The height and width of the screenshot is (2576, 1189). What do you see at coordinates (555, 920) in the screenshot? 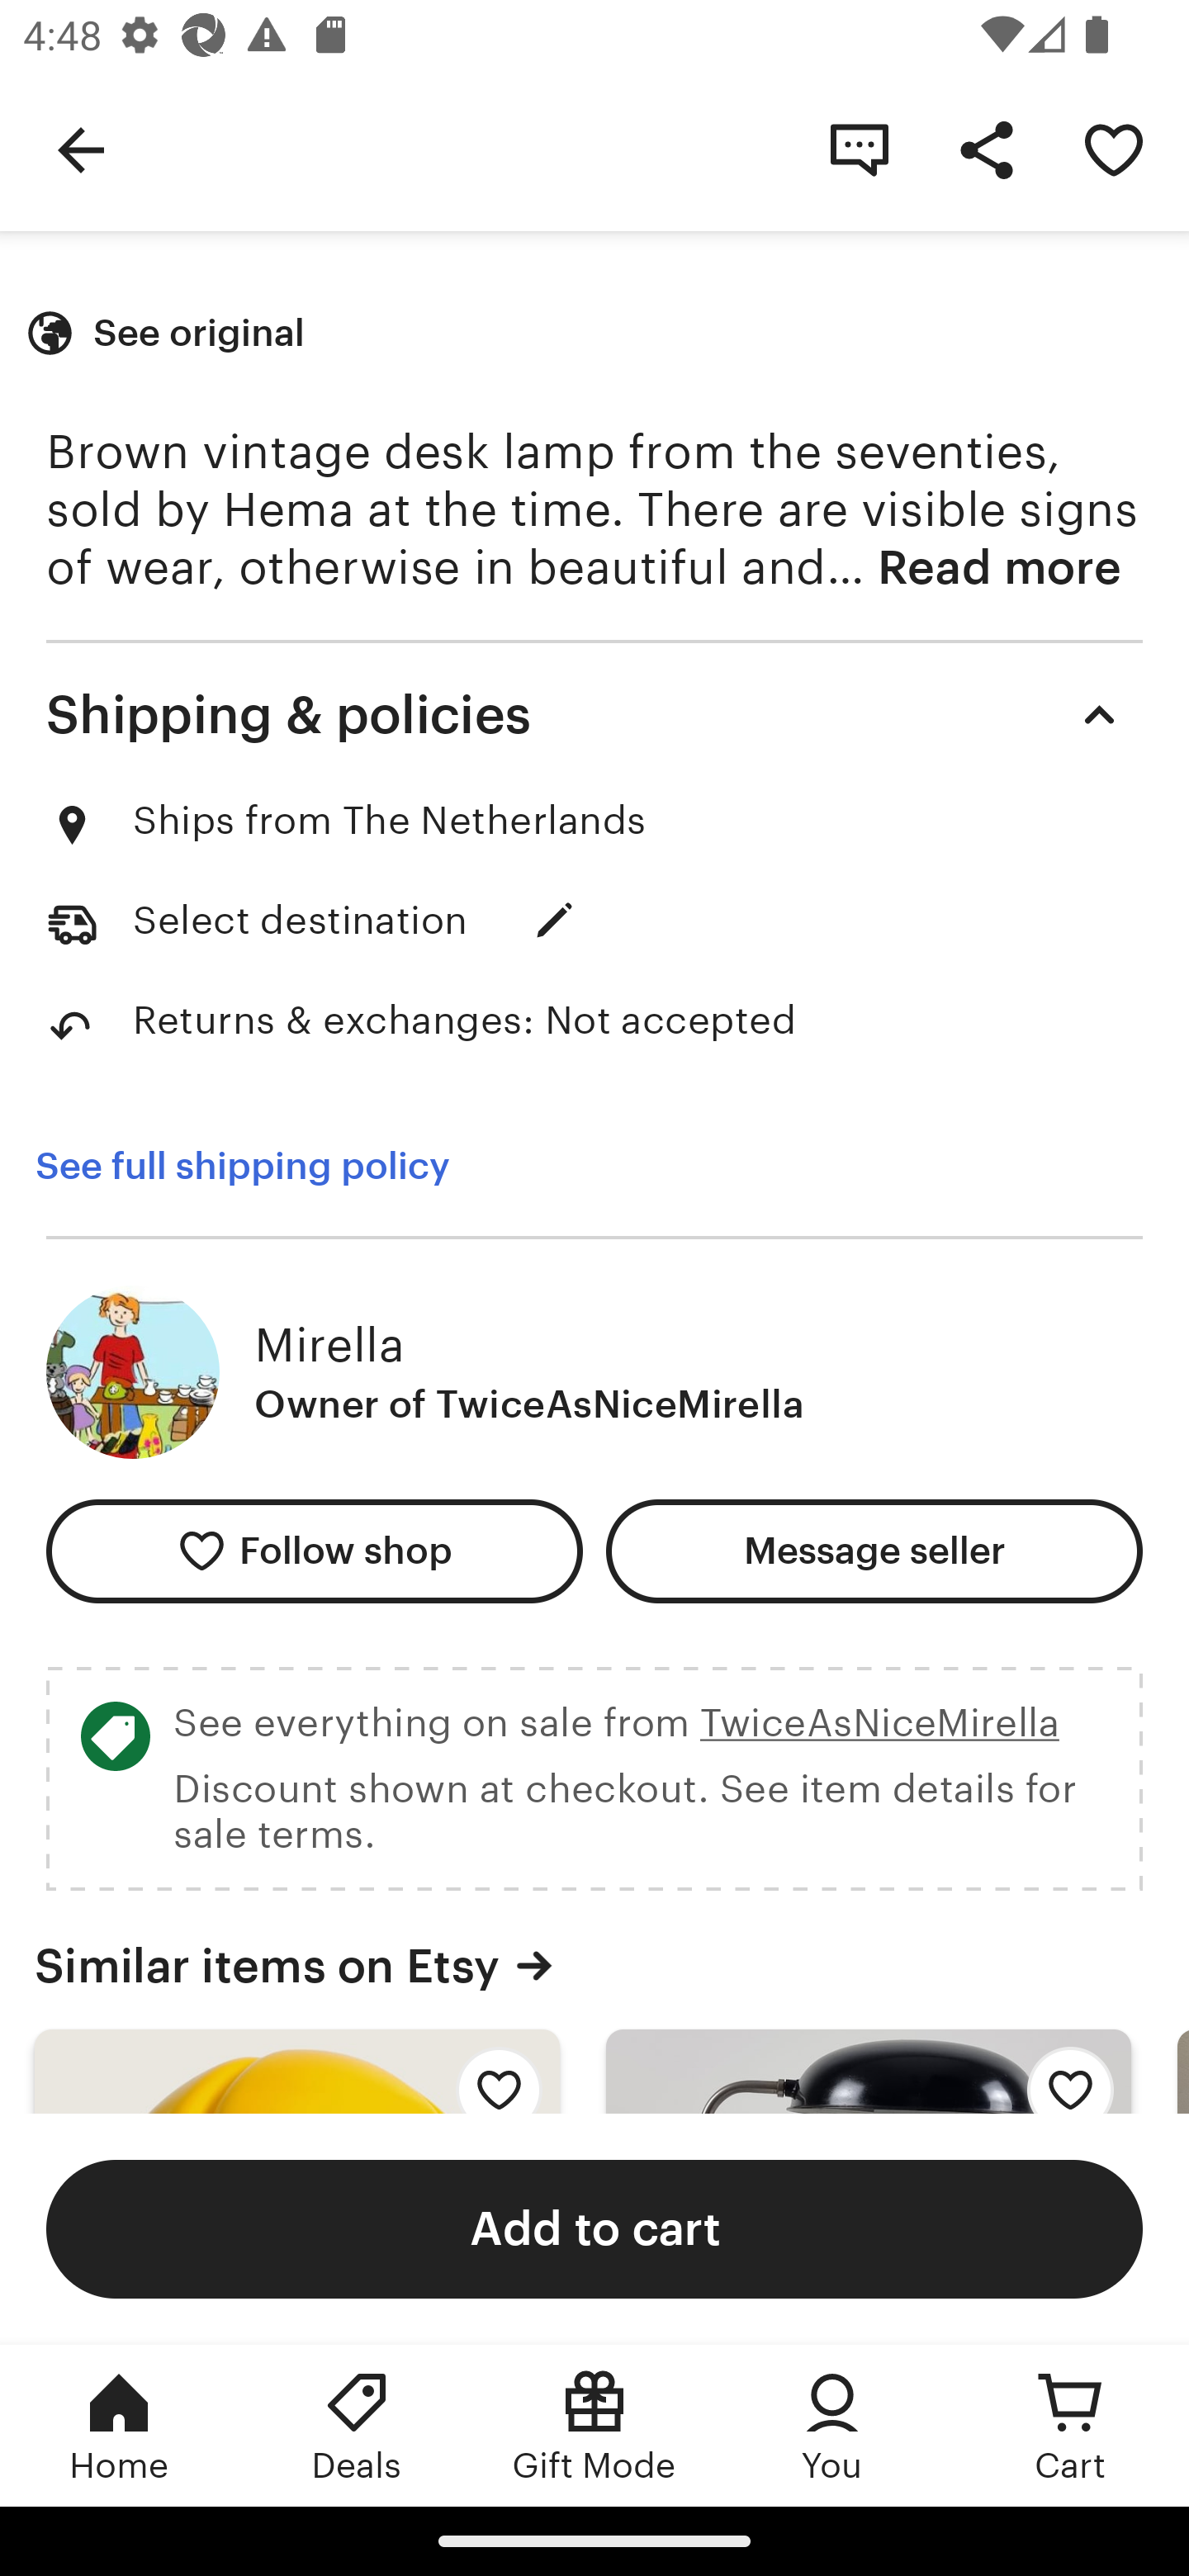
I see `Update` at bounding box center [555, 920].